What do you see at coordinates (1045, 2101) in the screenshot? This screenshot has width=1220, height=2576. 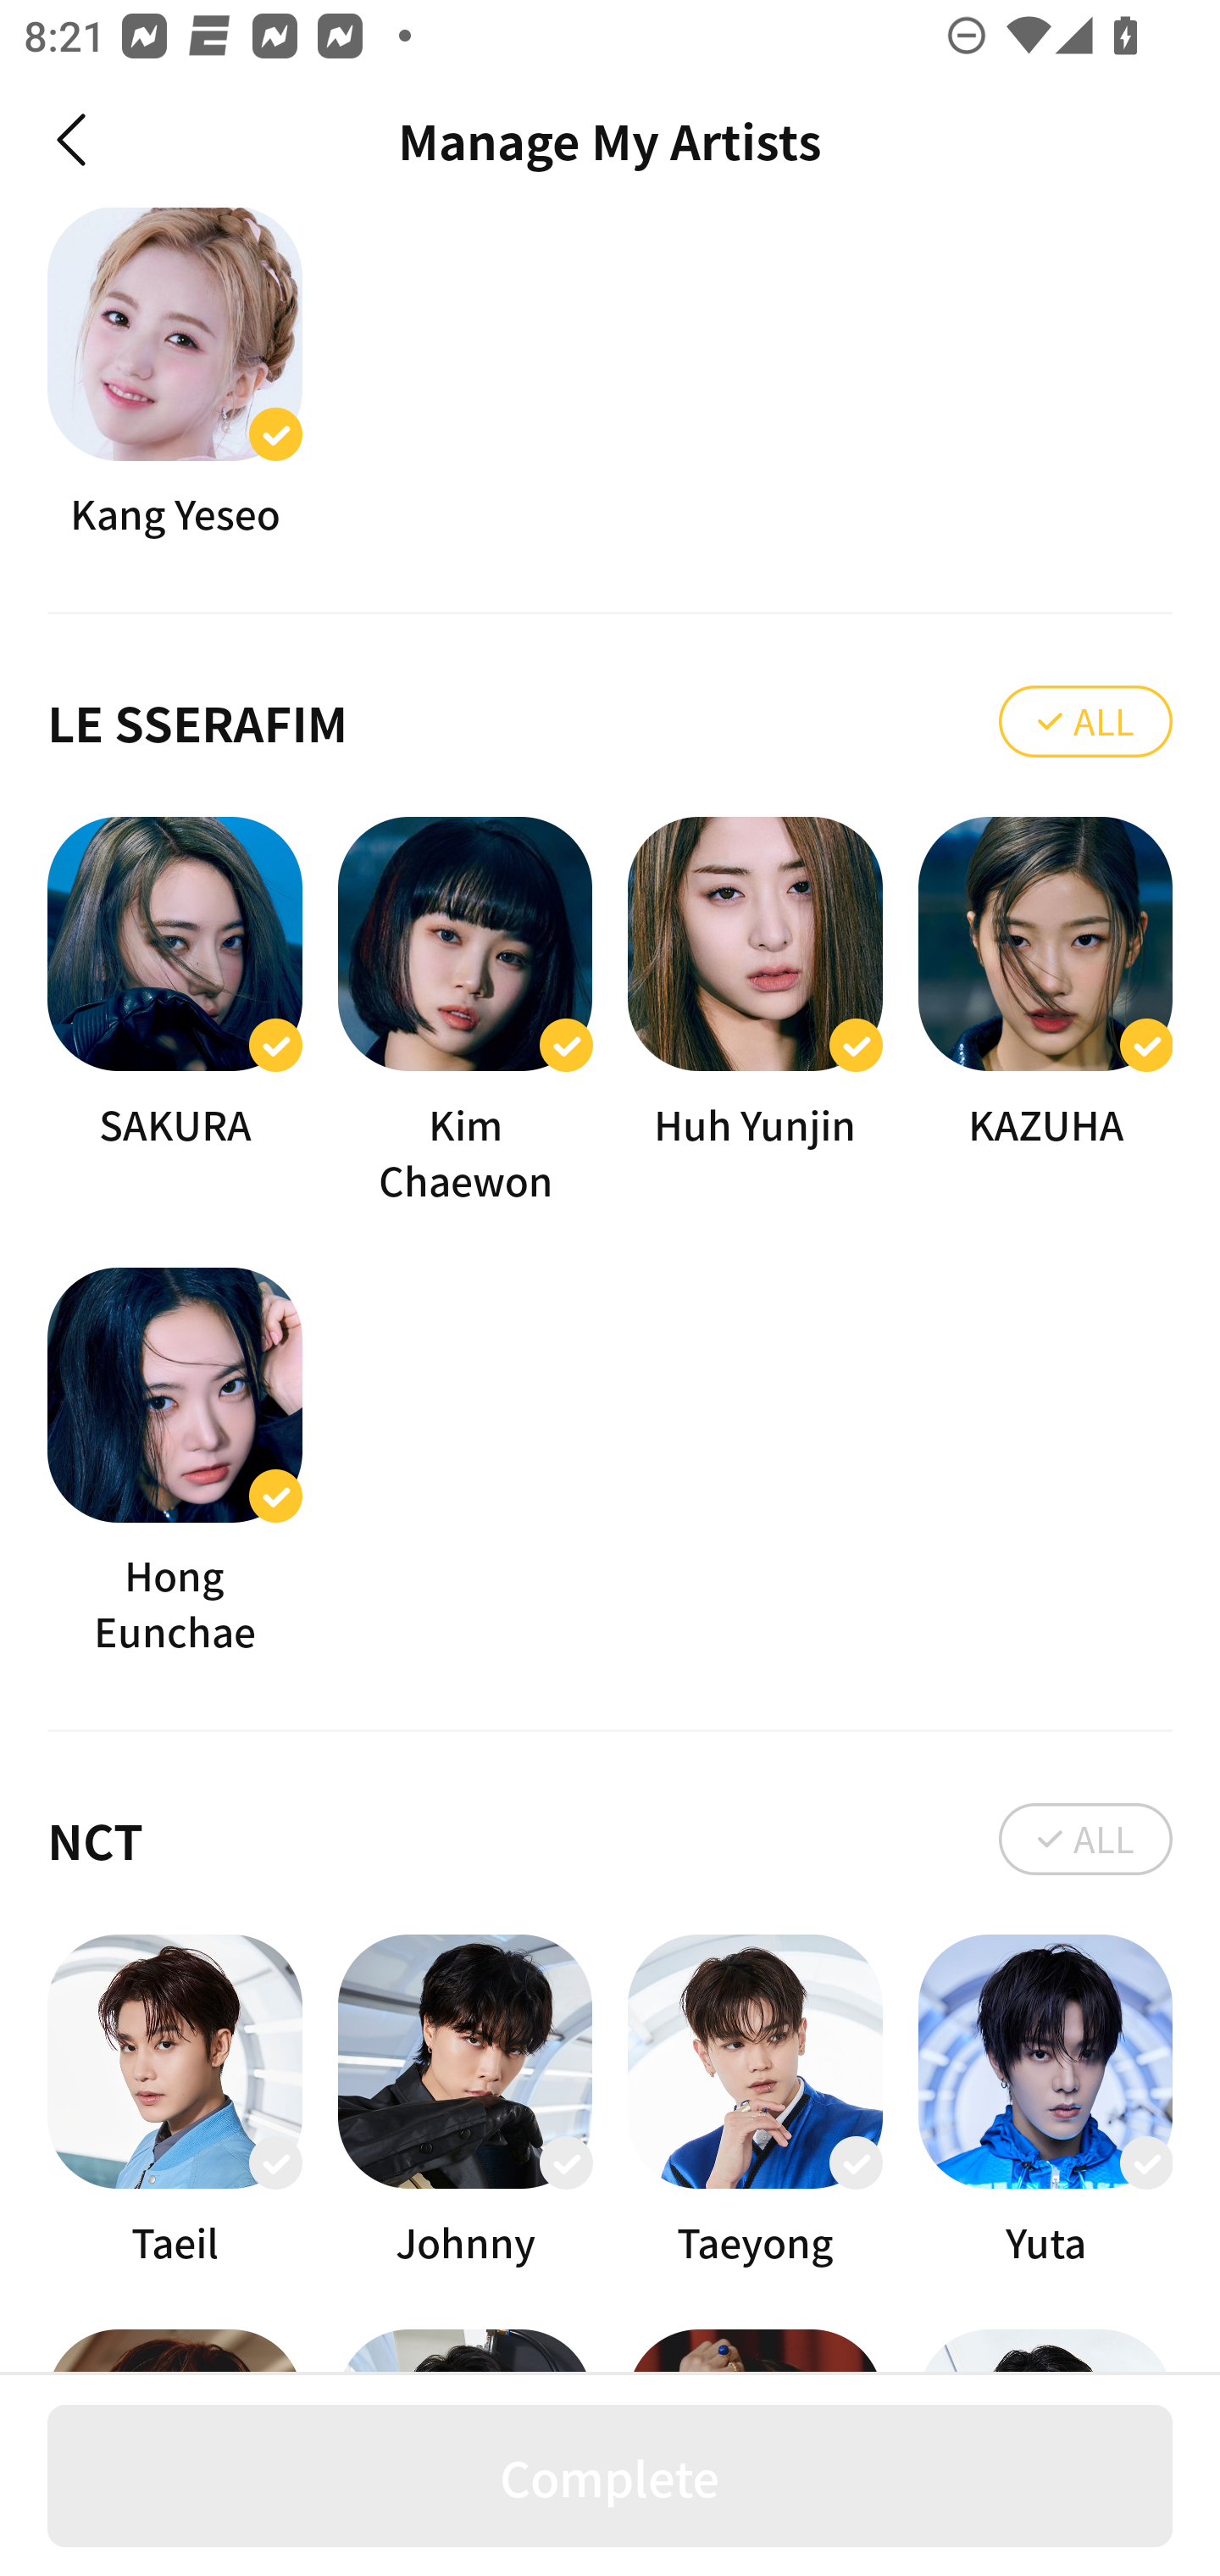 I see `Yuta` at bounding box center [1045, 2101].